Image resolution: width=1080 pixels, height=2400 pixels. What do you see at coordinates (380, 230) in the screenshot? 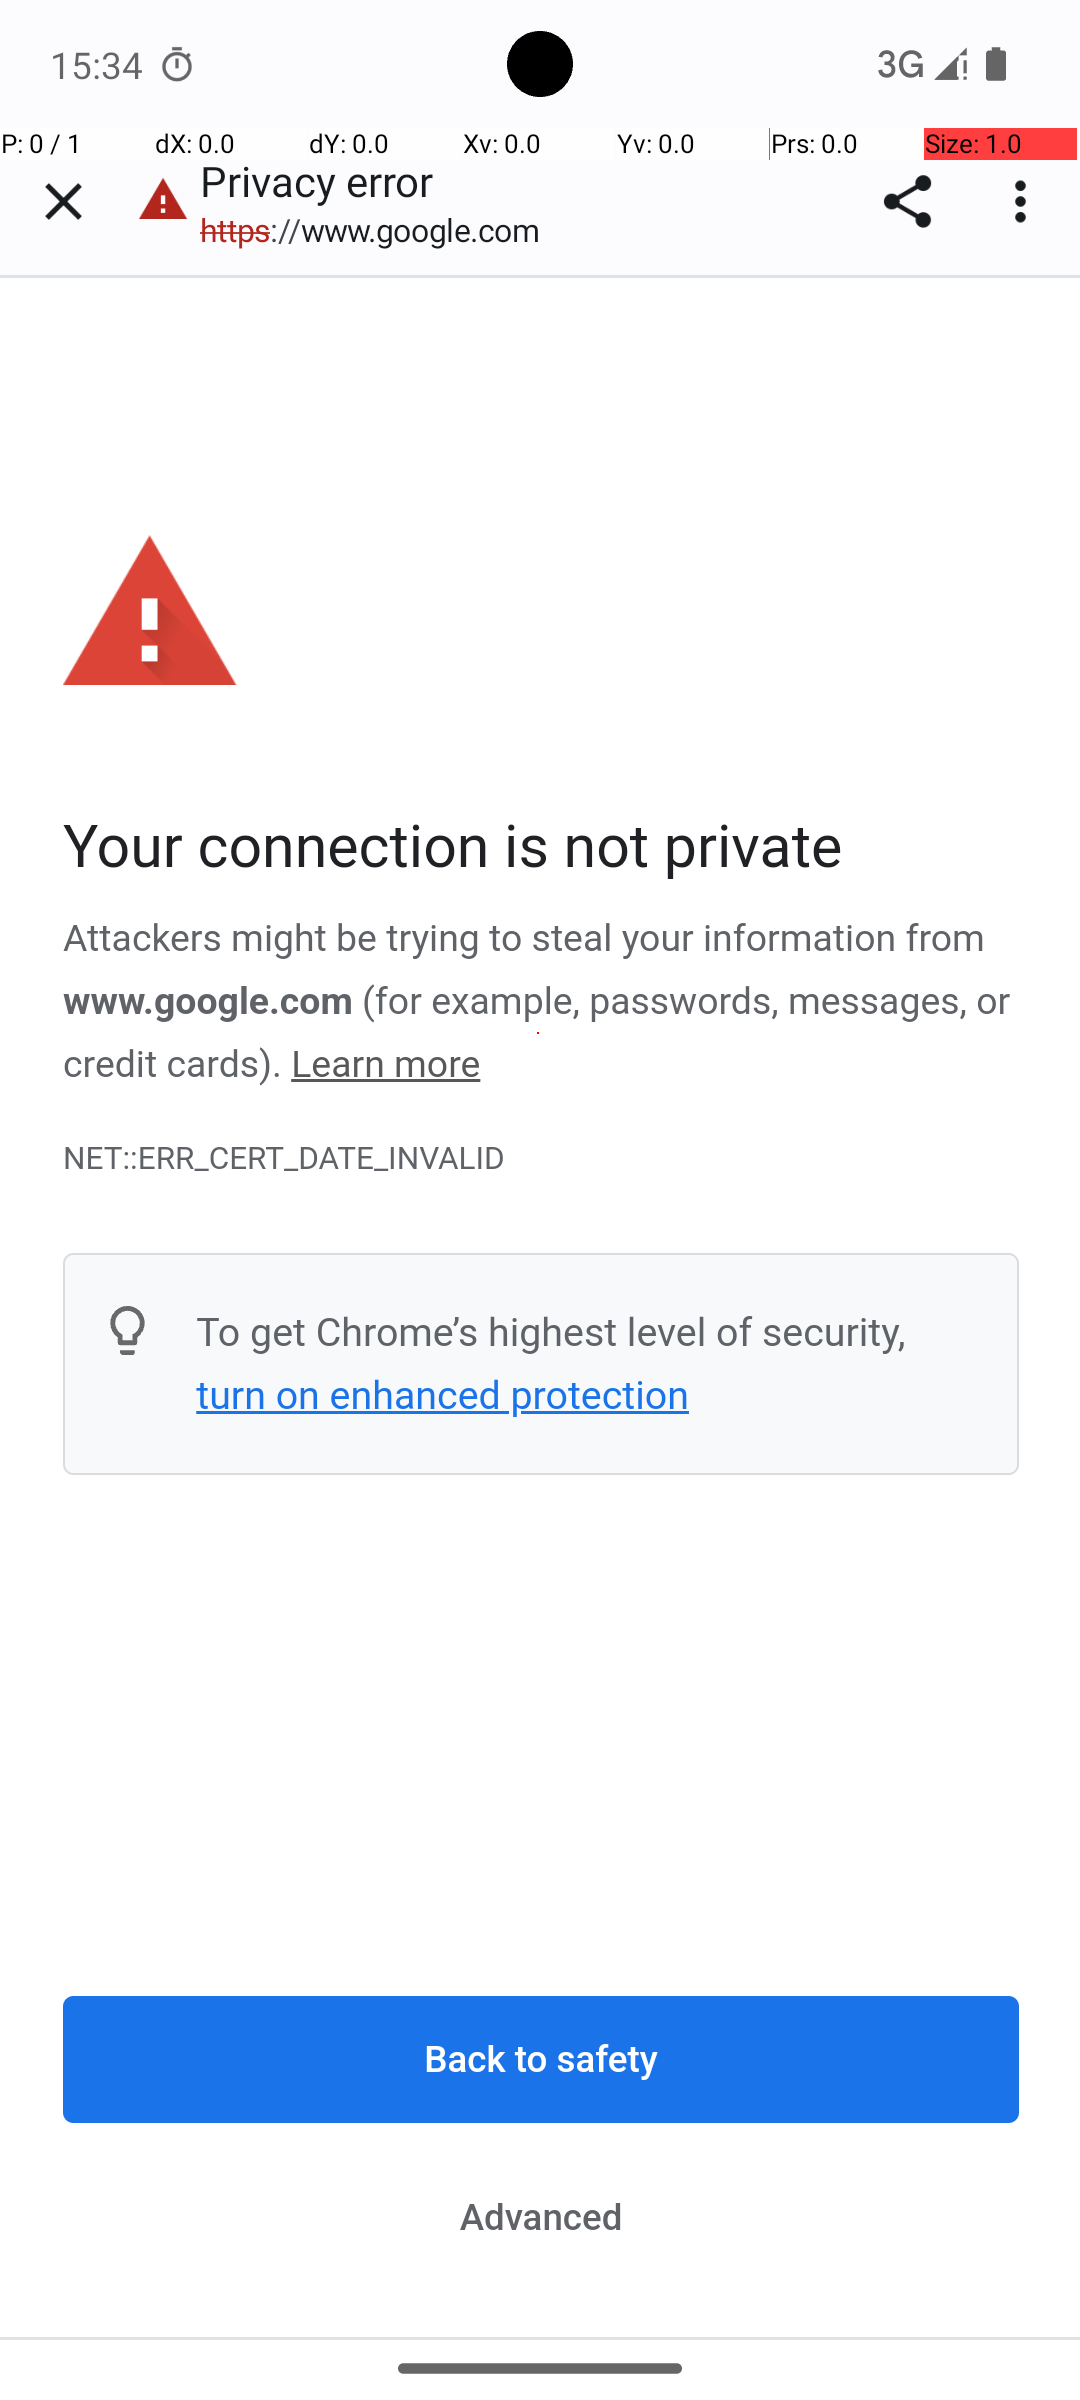
I see `https://www.google.com` at bounding box center [380, 230].